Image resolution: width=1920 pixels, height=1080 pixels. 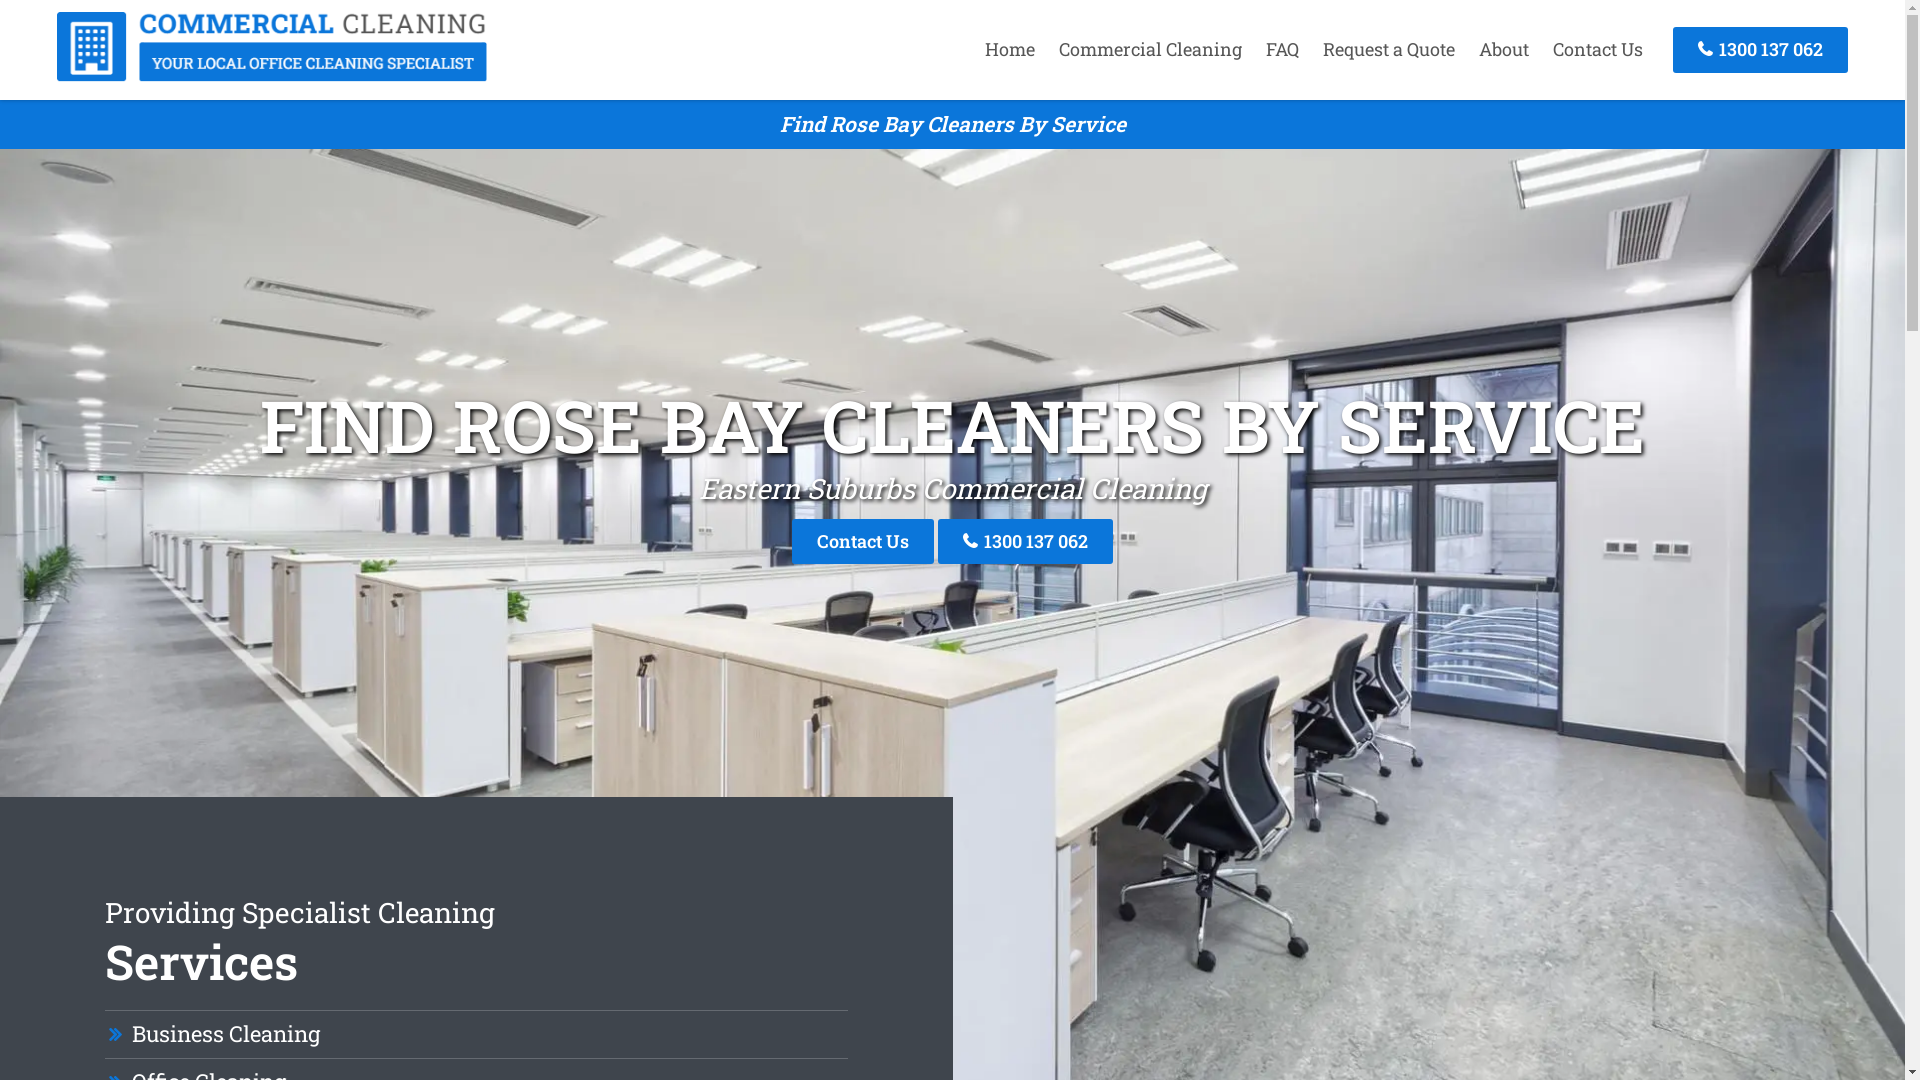 I want to click on Commercial Cleaning, so click(x=1150, y=49).